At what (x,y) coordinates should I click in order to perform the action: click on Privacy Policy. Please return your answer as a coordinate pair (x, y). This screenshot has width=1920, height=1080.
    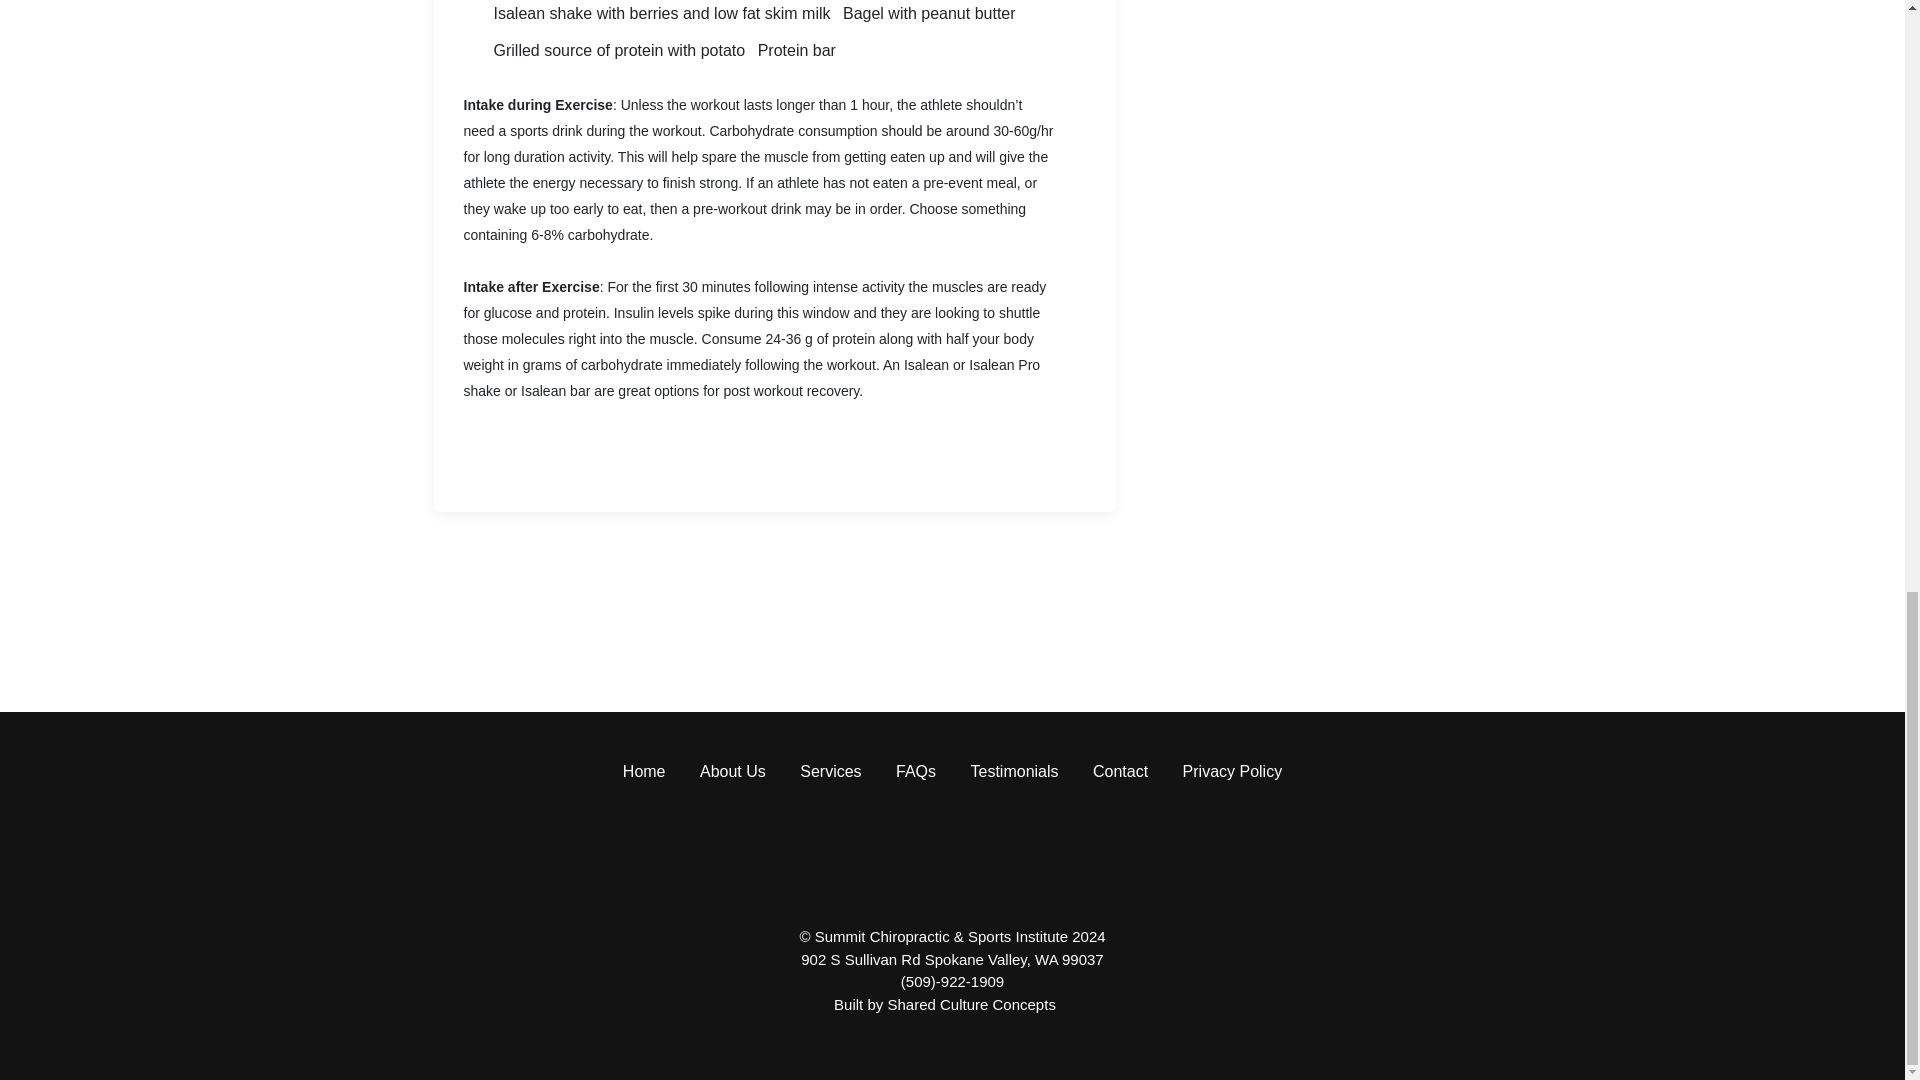
    Looking at the image, I should click on (1232, 770).